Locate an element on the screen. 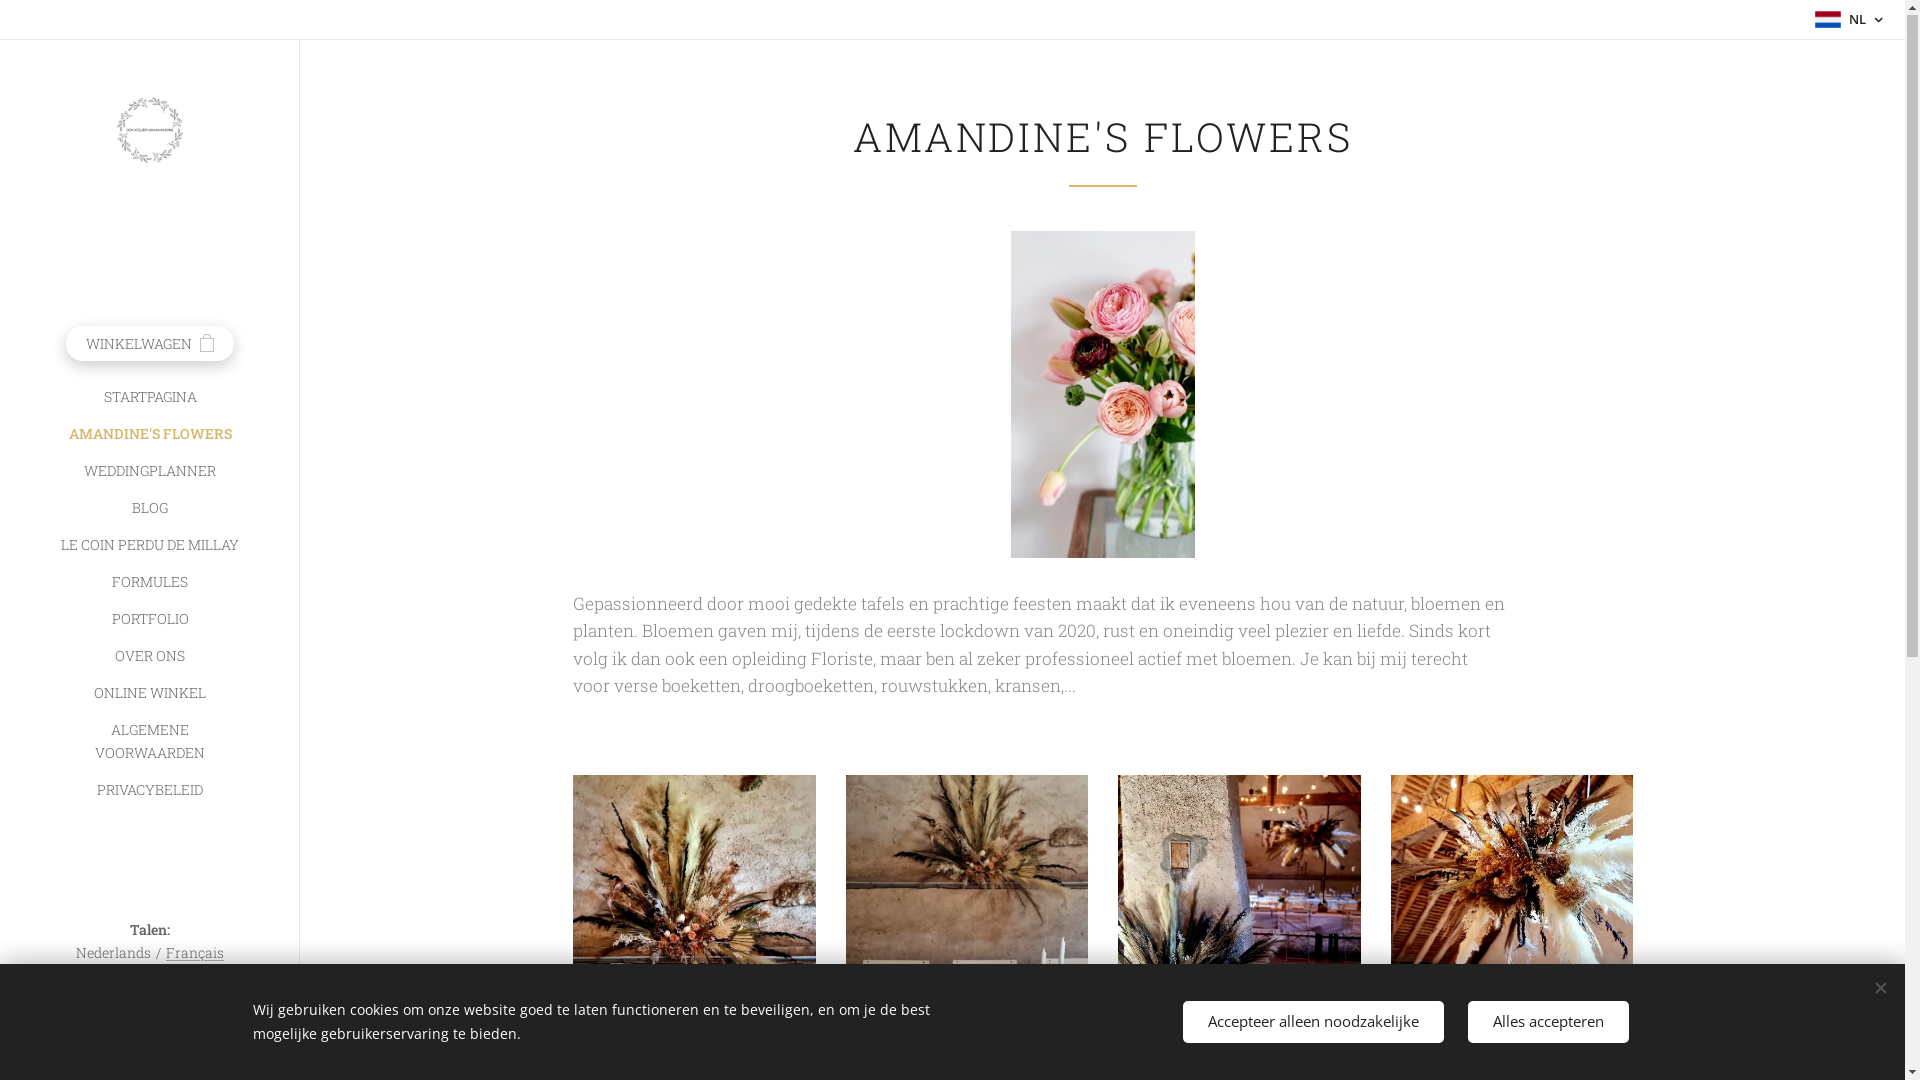  STARTPAGINA is located at coordinates (150, 398).